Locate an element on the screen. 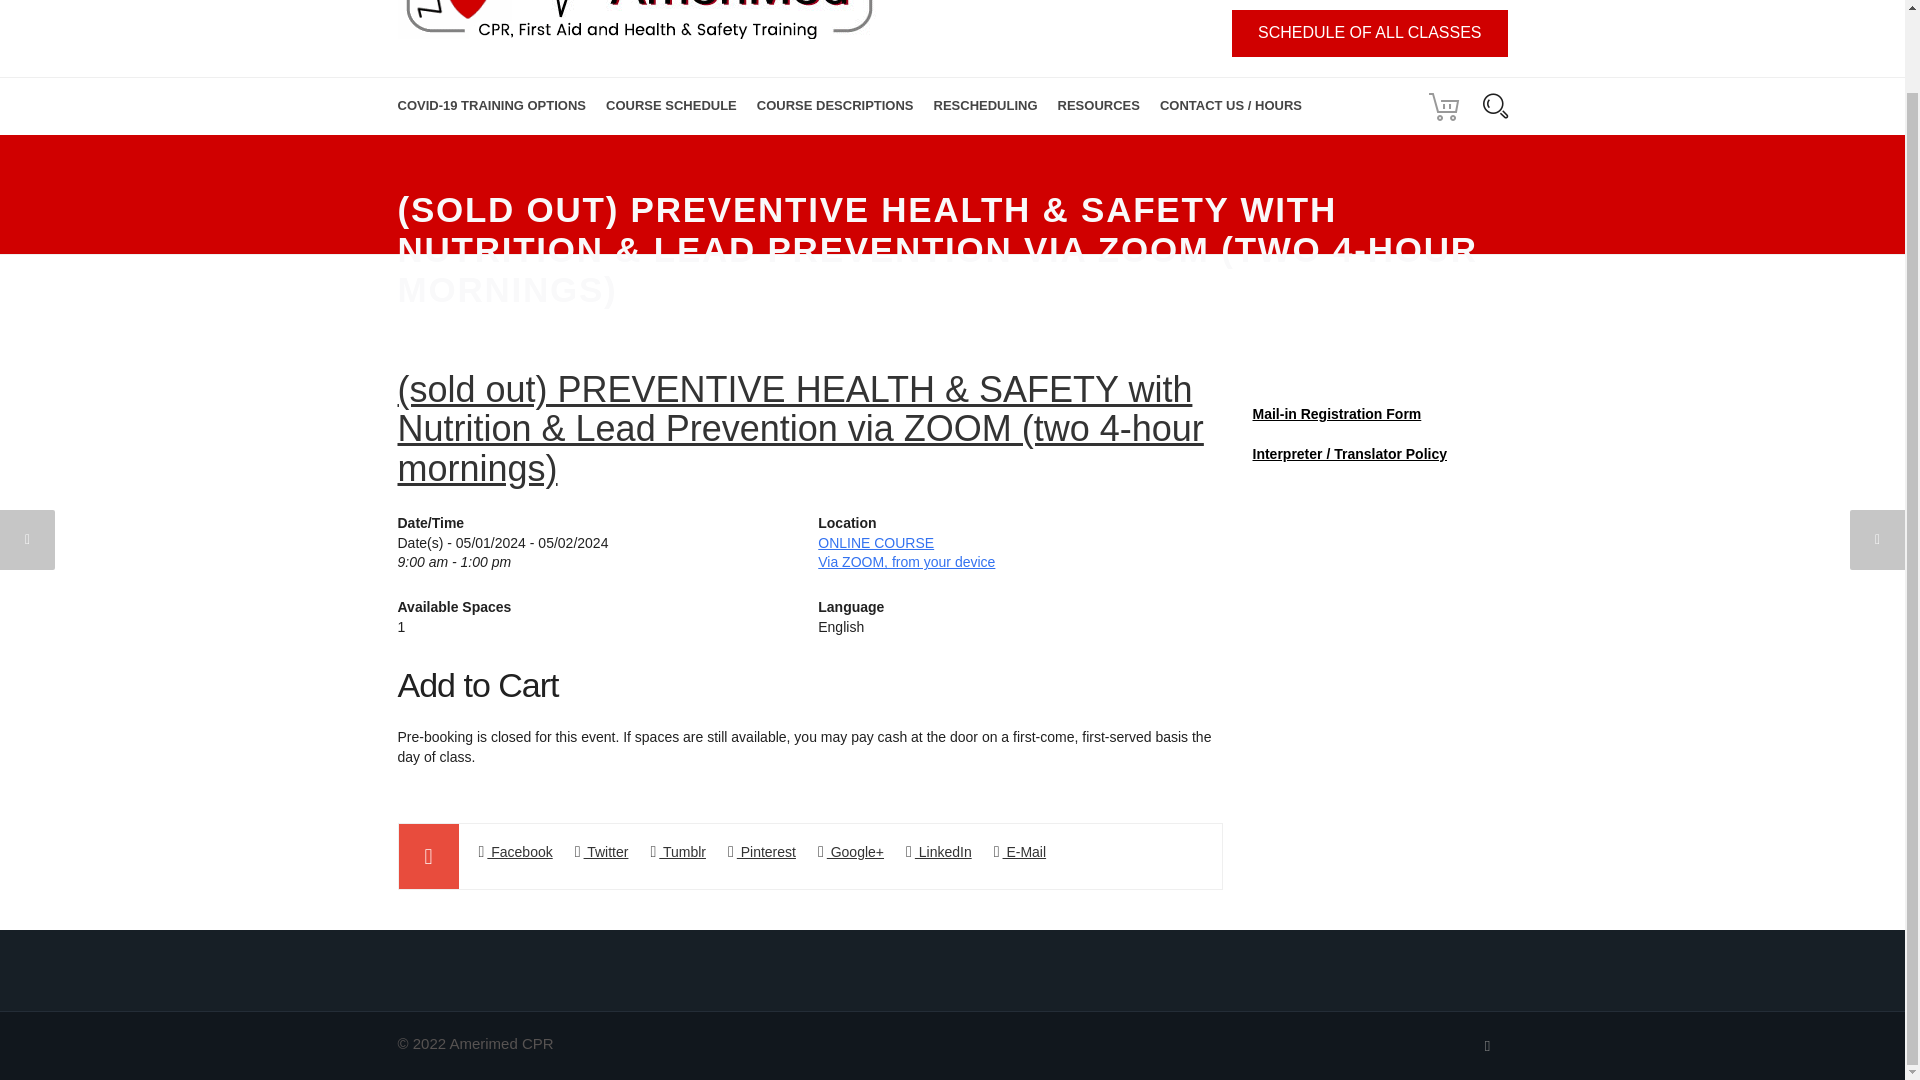 This screenshot has height=1080, width=1920. E-Mail is located at coordinates (1020, 852).